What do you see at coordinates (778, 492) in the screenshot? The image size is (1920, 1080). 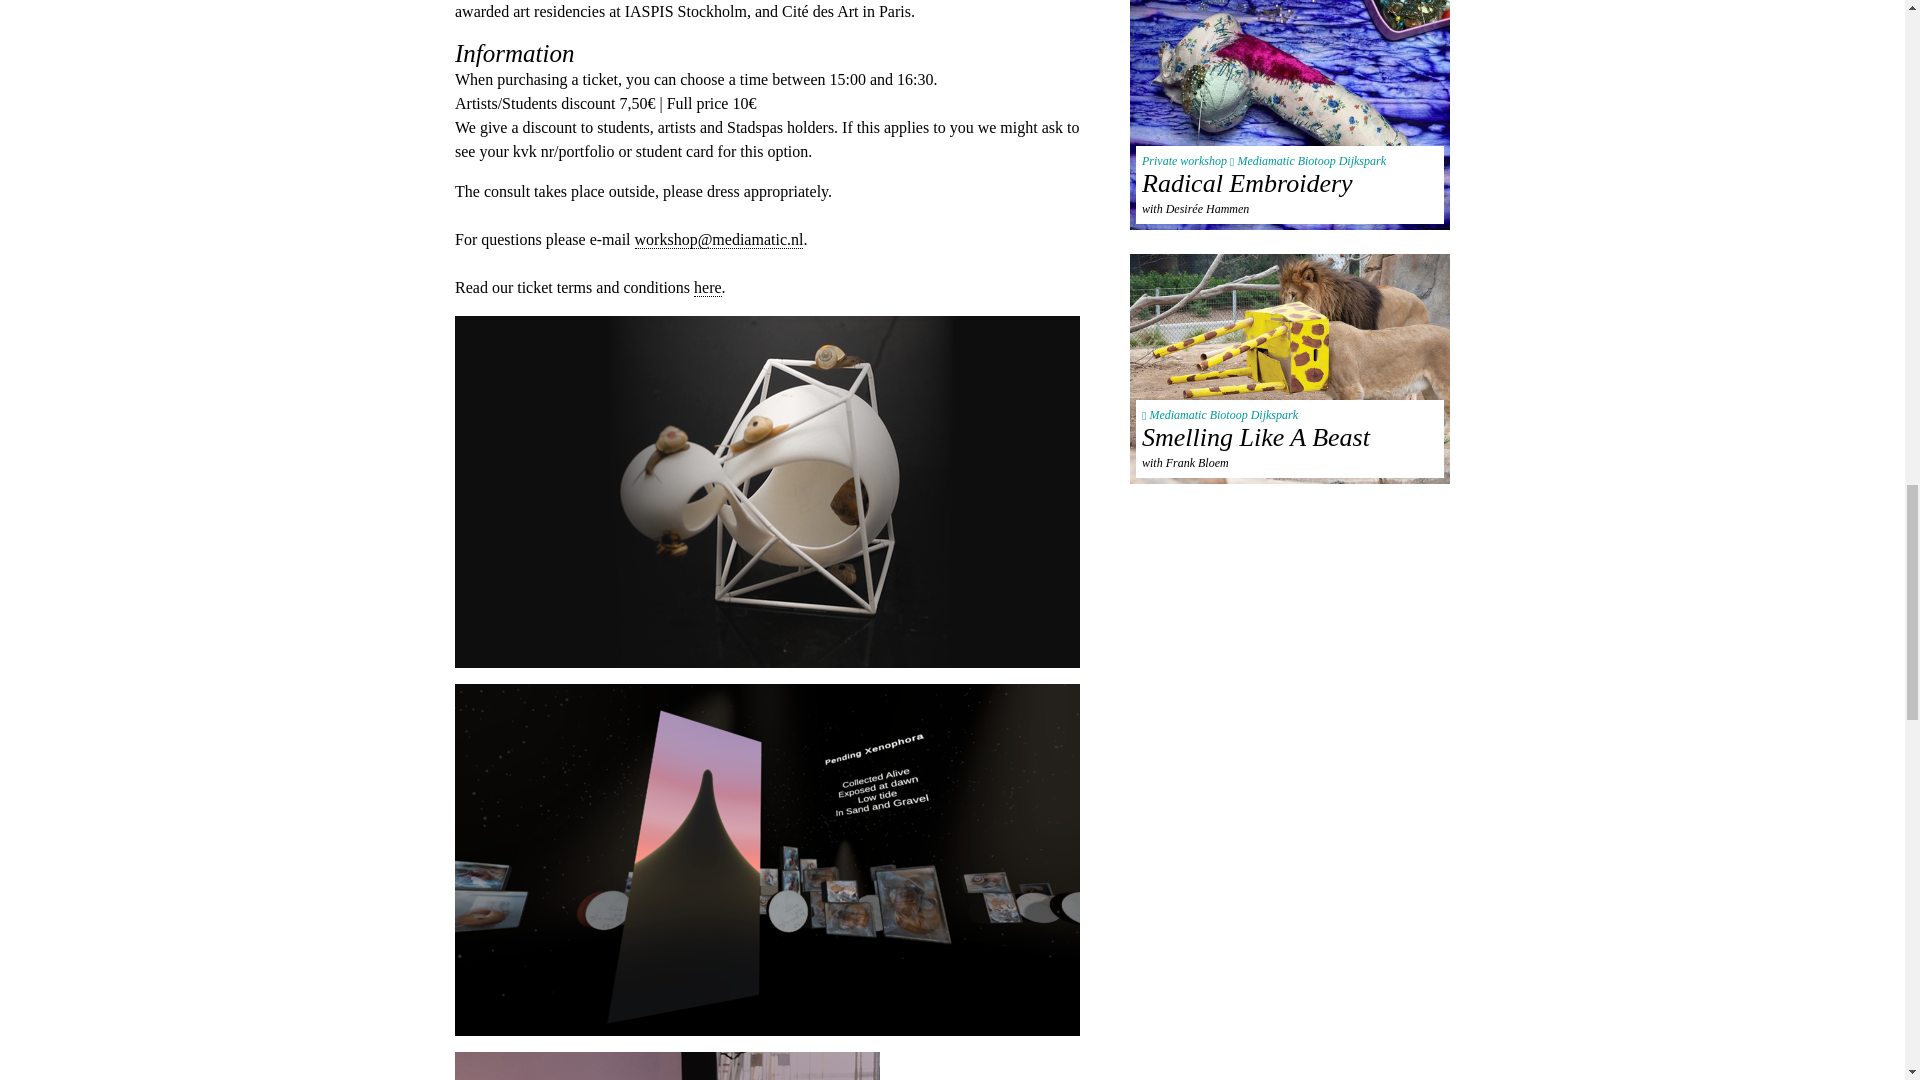 I see `Mari Bastashevski. Garden snails, 2022. ` at bounding box center [778, 492].